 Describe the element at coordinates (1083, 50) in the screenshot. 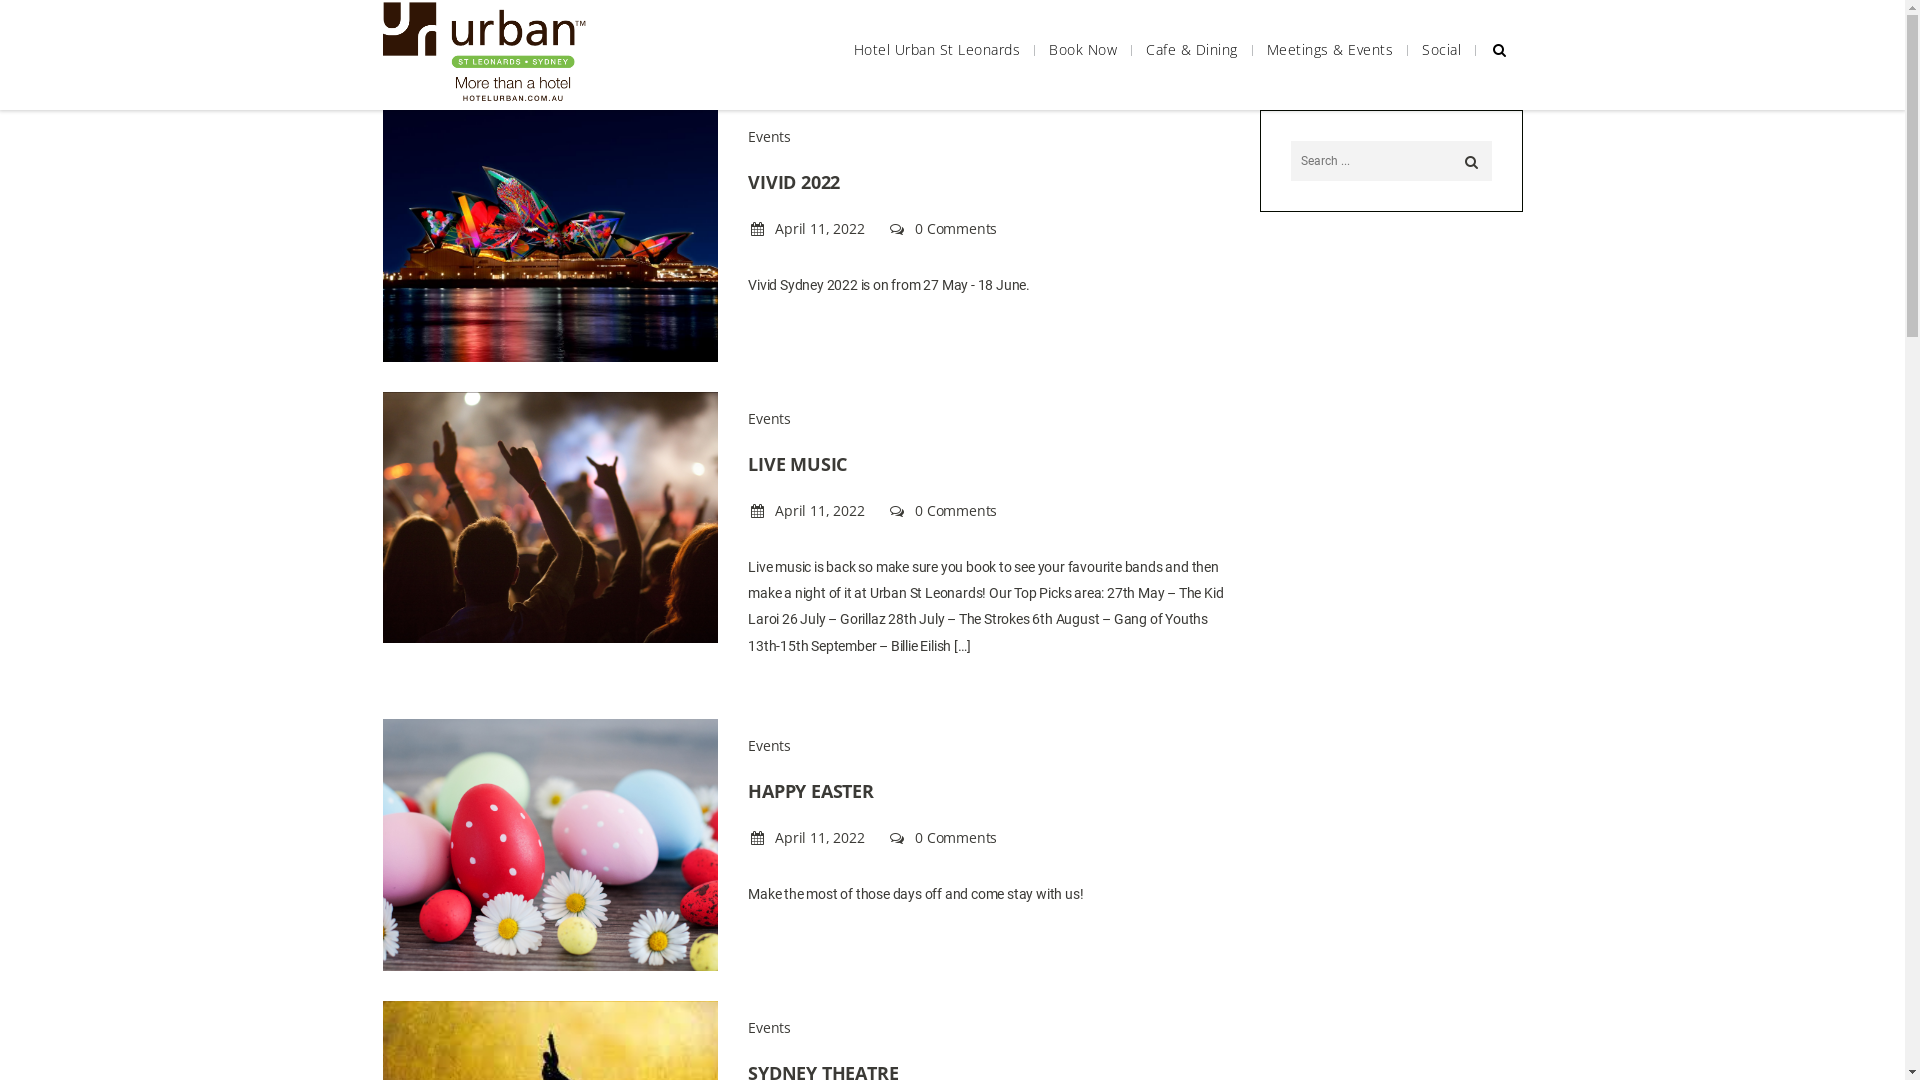

I see `Book Now` at that location.